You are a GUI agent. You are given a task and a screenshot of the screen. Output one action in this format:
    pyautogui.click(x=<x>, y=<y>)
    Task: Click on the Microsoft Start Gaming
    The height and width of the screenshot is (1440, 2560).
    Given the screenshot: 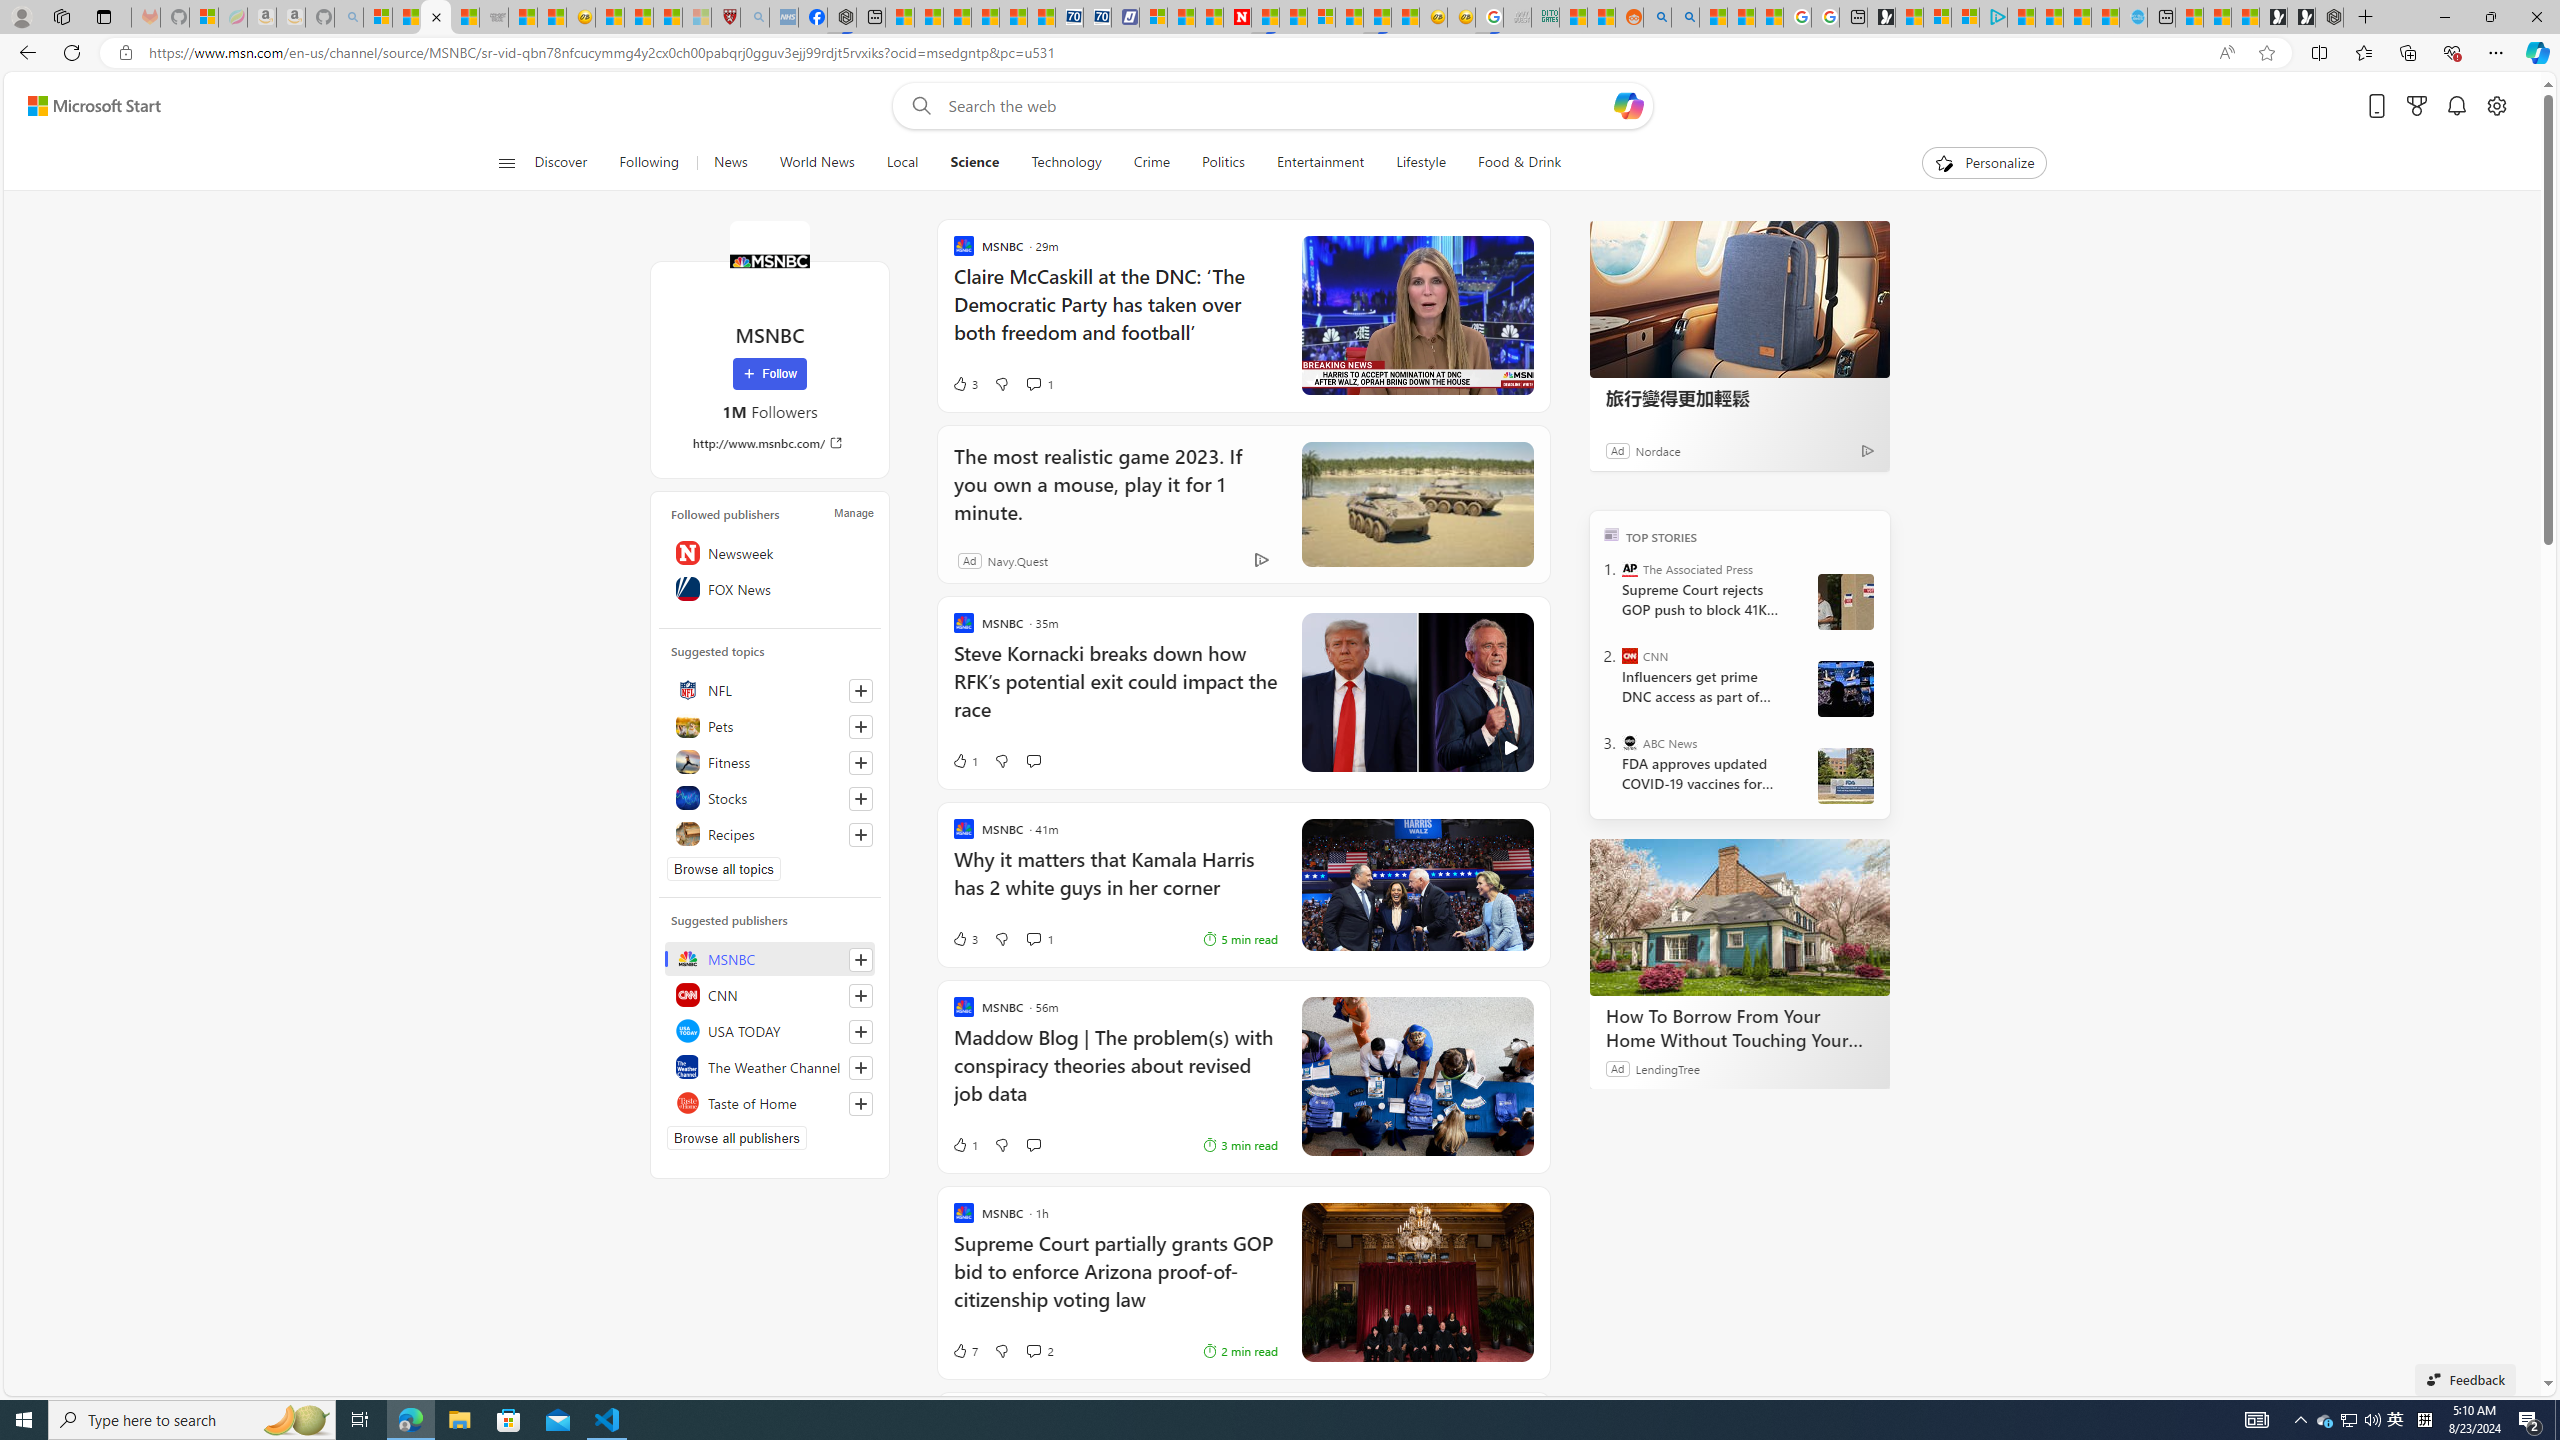 What is the action you would take?
    pyautogui.click(x=1881, y=17)
    